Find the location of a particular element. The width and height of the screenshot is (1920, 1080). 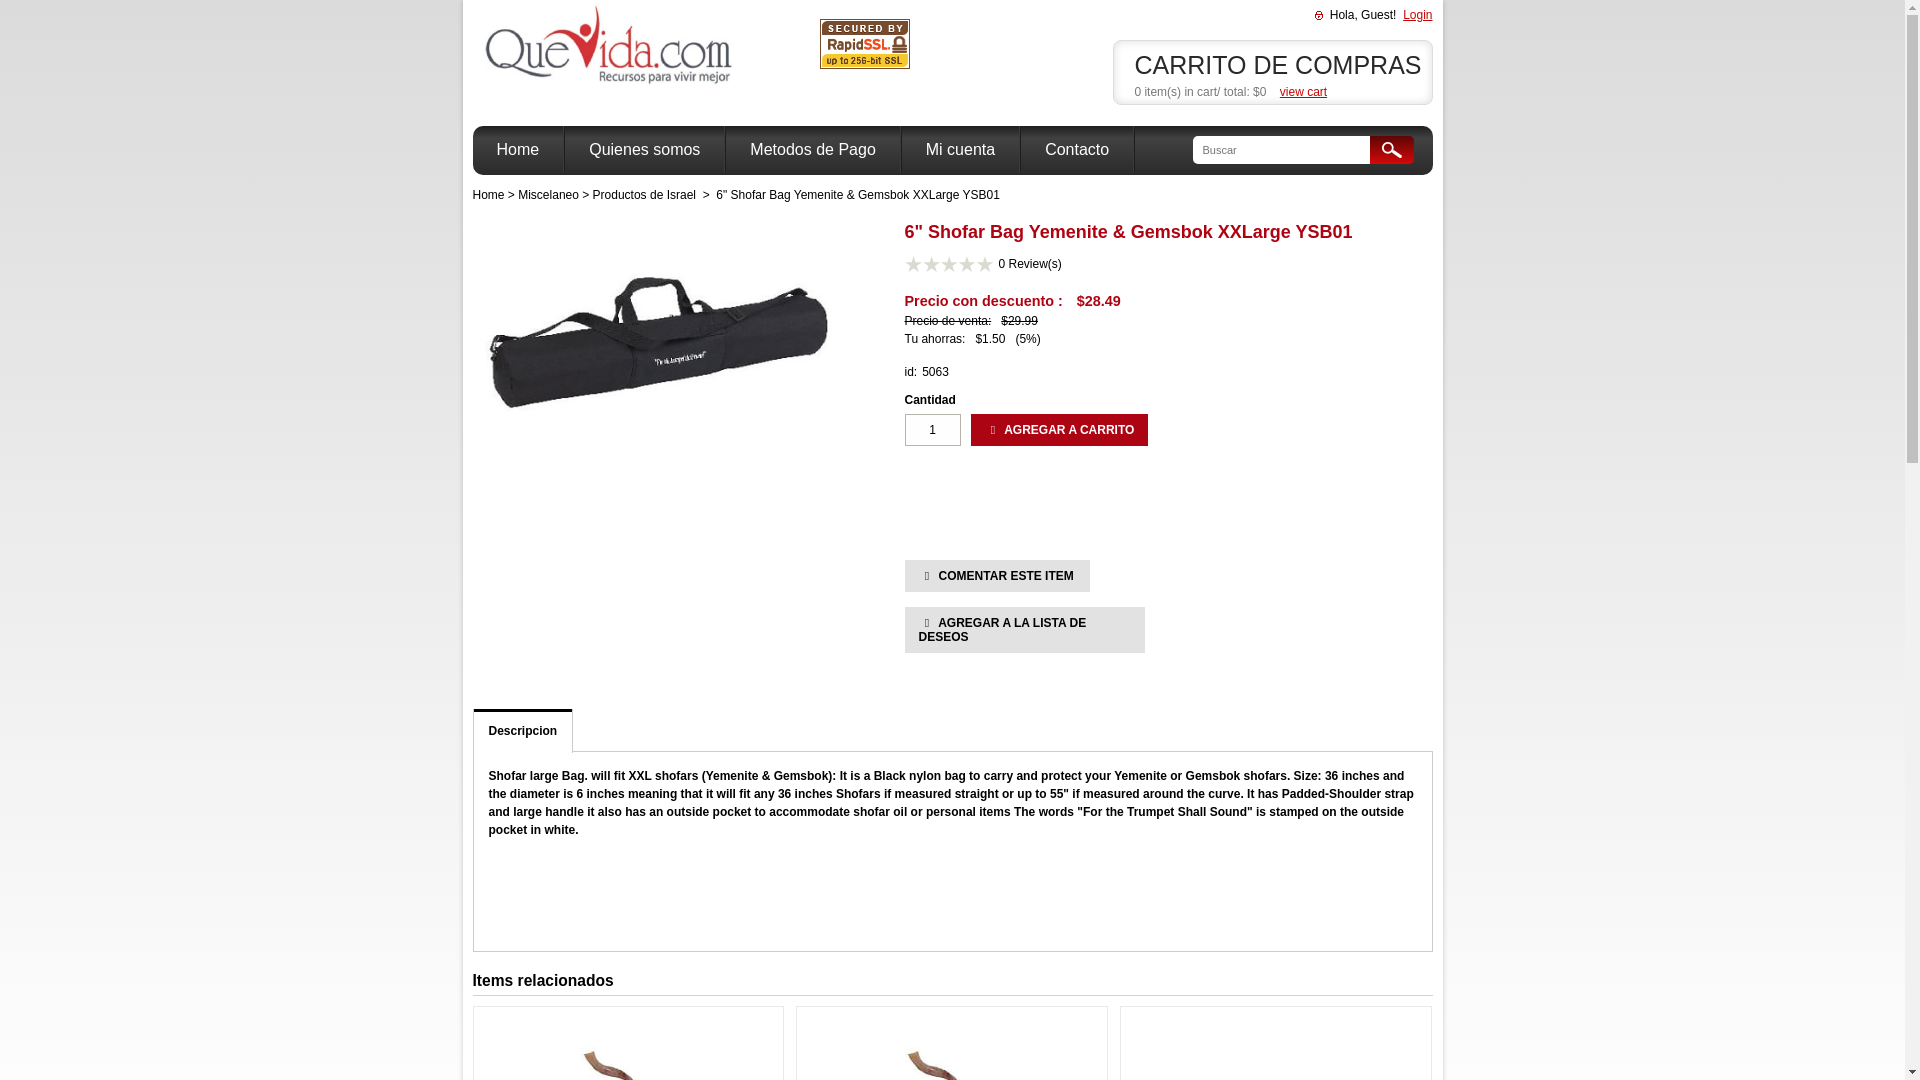

Miscelaneo is located at coordinates (548, 194).